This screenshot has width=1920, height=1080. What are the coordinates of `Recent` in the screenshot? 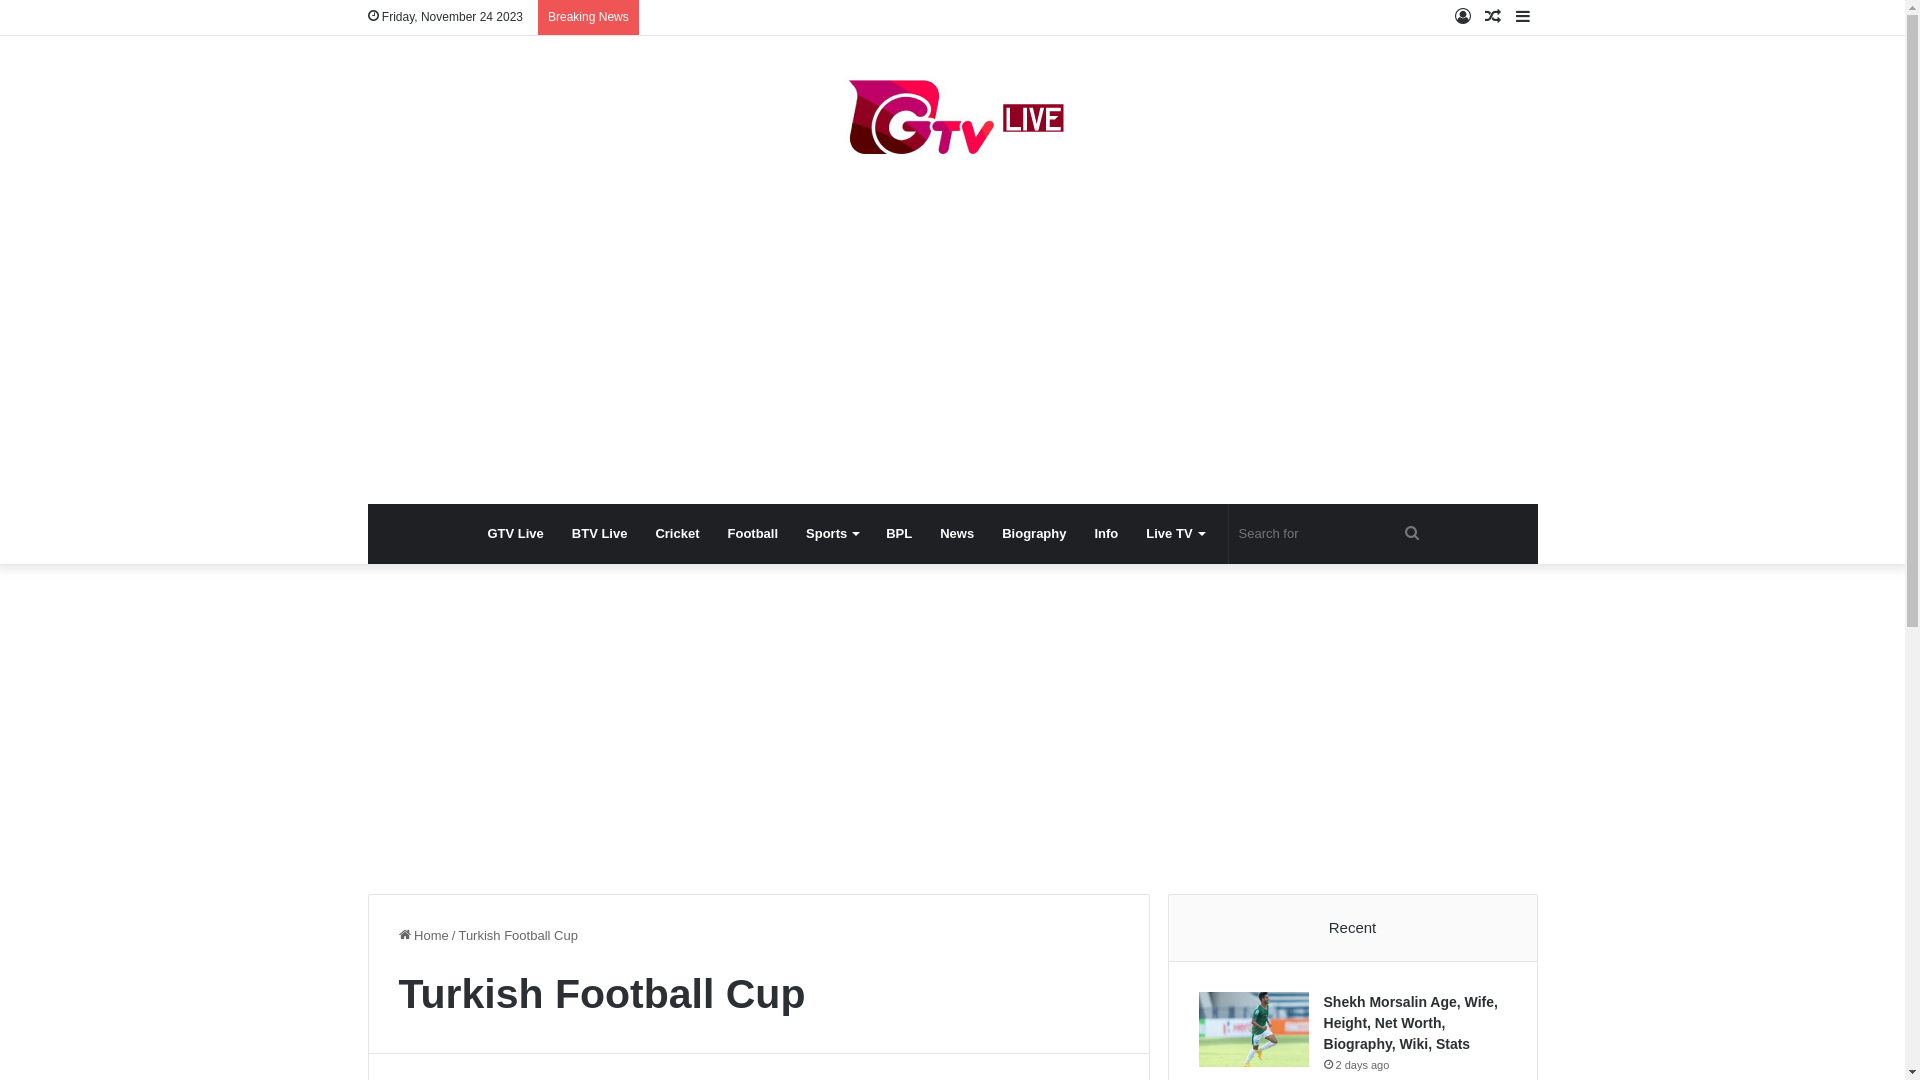 It's located at (1353, 928).